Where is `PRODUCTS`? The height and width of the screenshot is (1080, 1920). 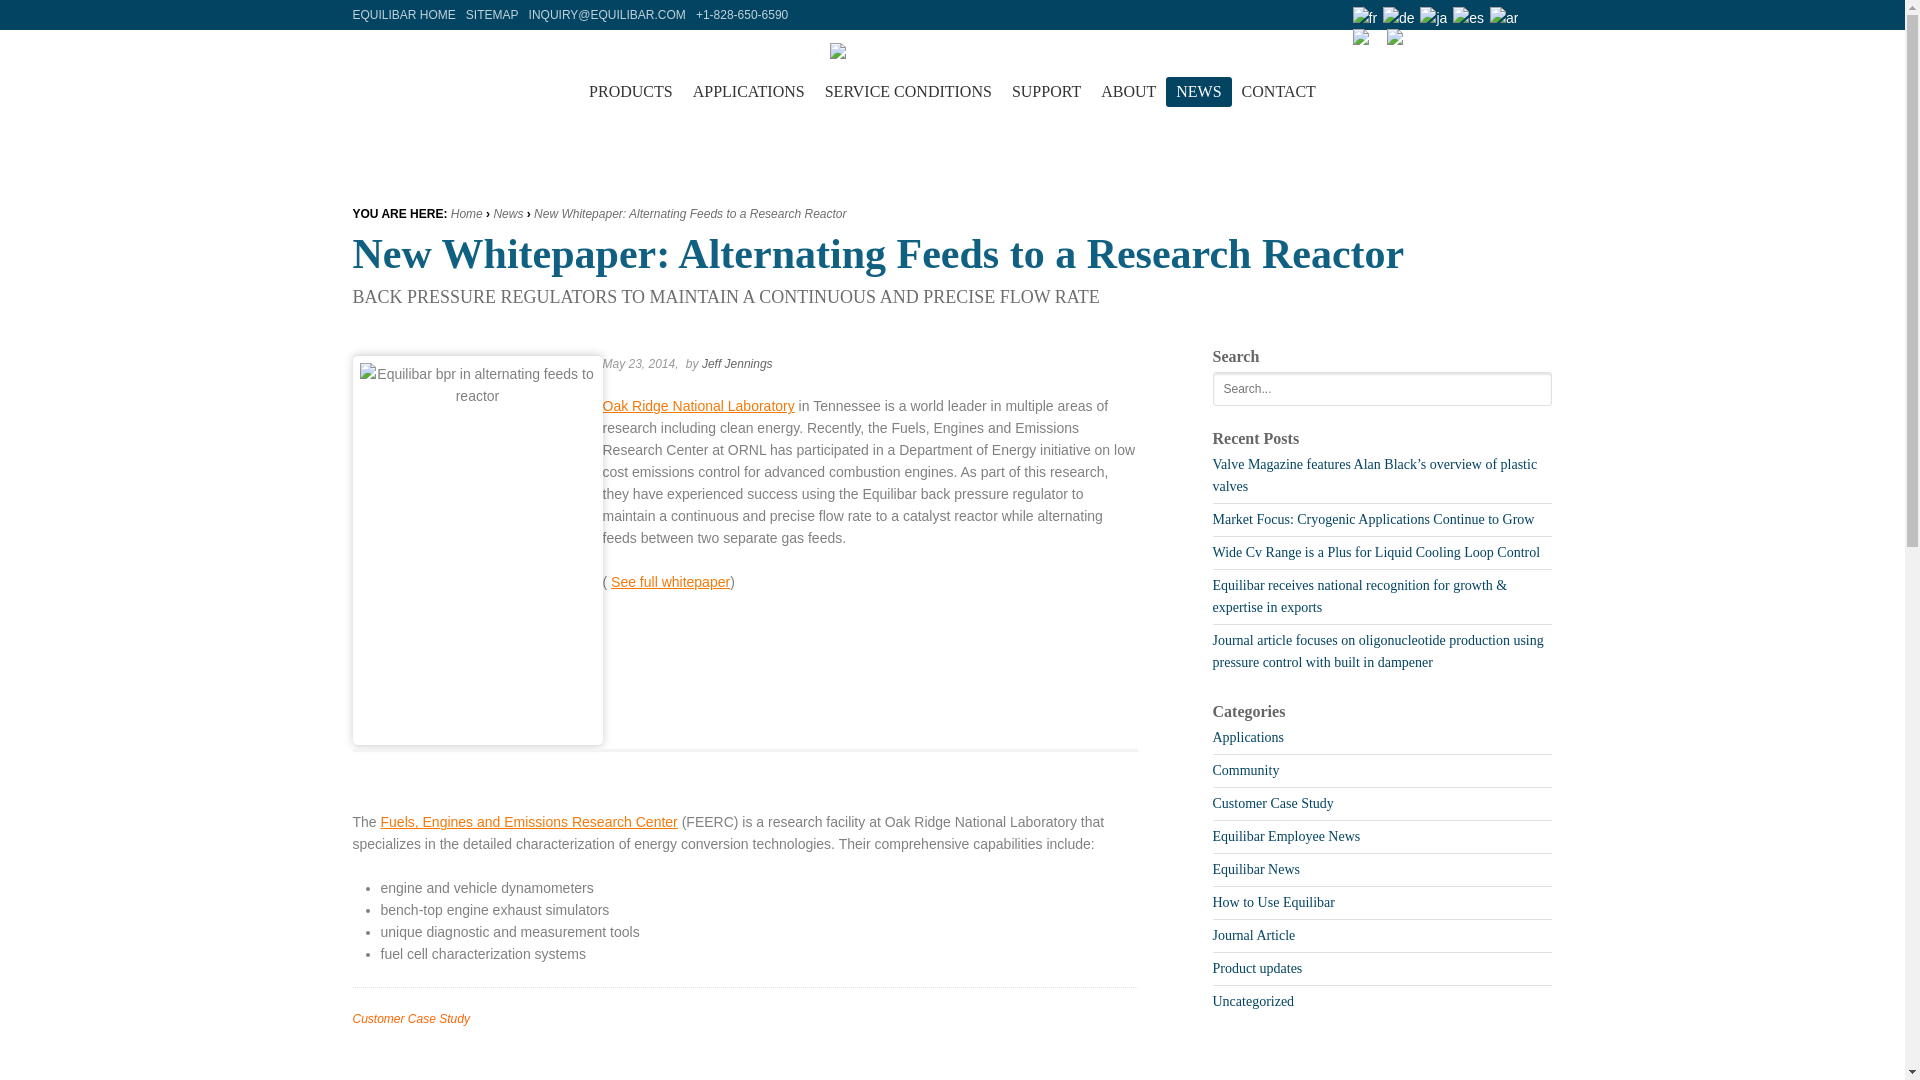
PRODUCTS is located at coordinates (631, 91).